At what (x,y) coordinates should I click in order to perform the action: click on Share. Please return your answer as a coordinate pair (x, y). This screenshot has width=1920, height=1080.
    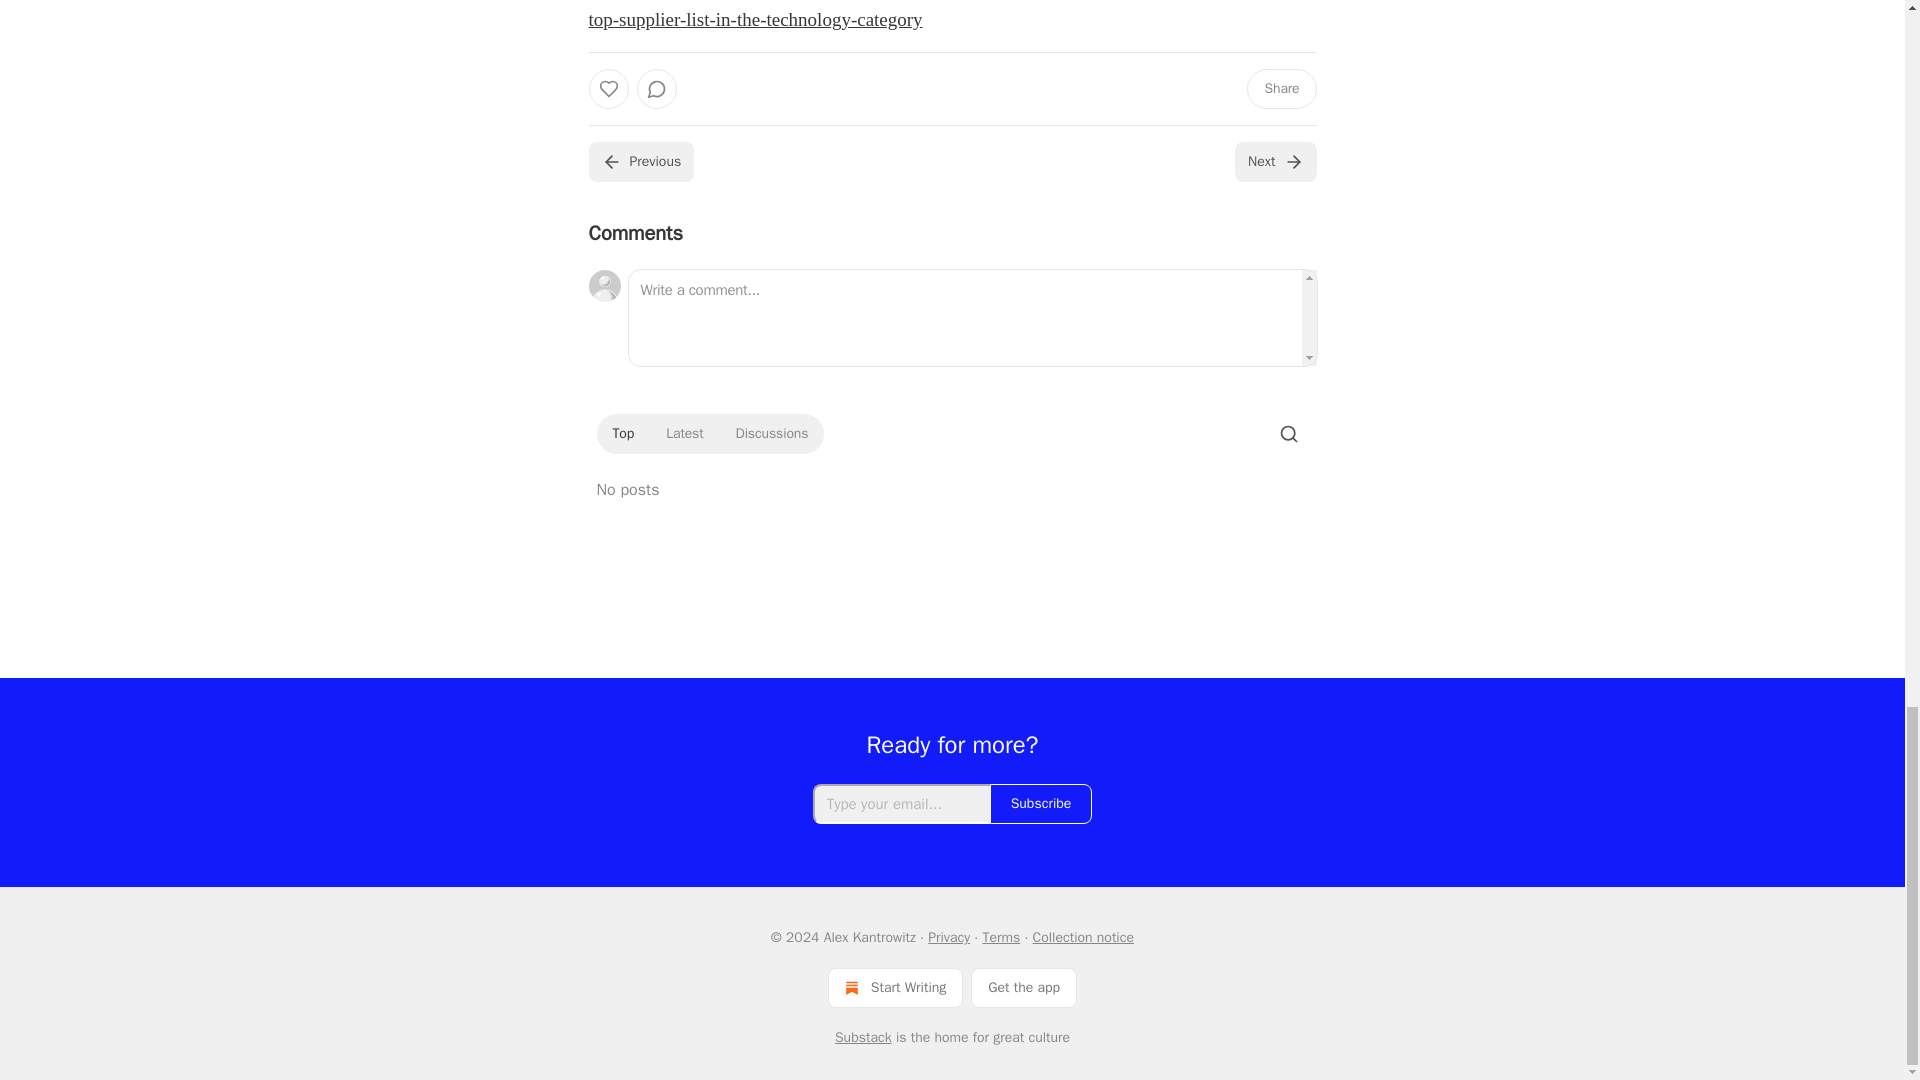
    Looking at the image, I should click on (1280, 89).